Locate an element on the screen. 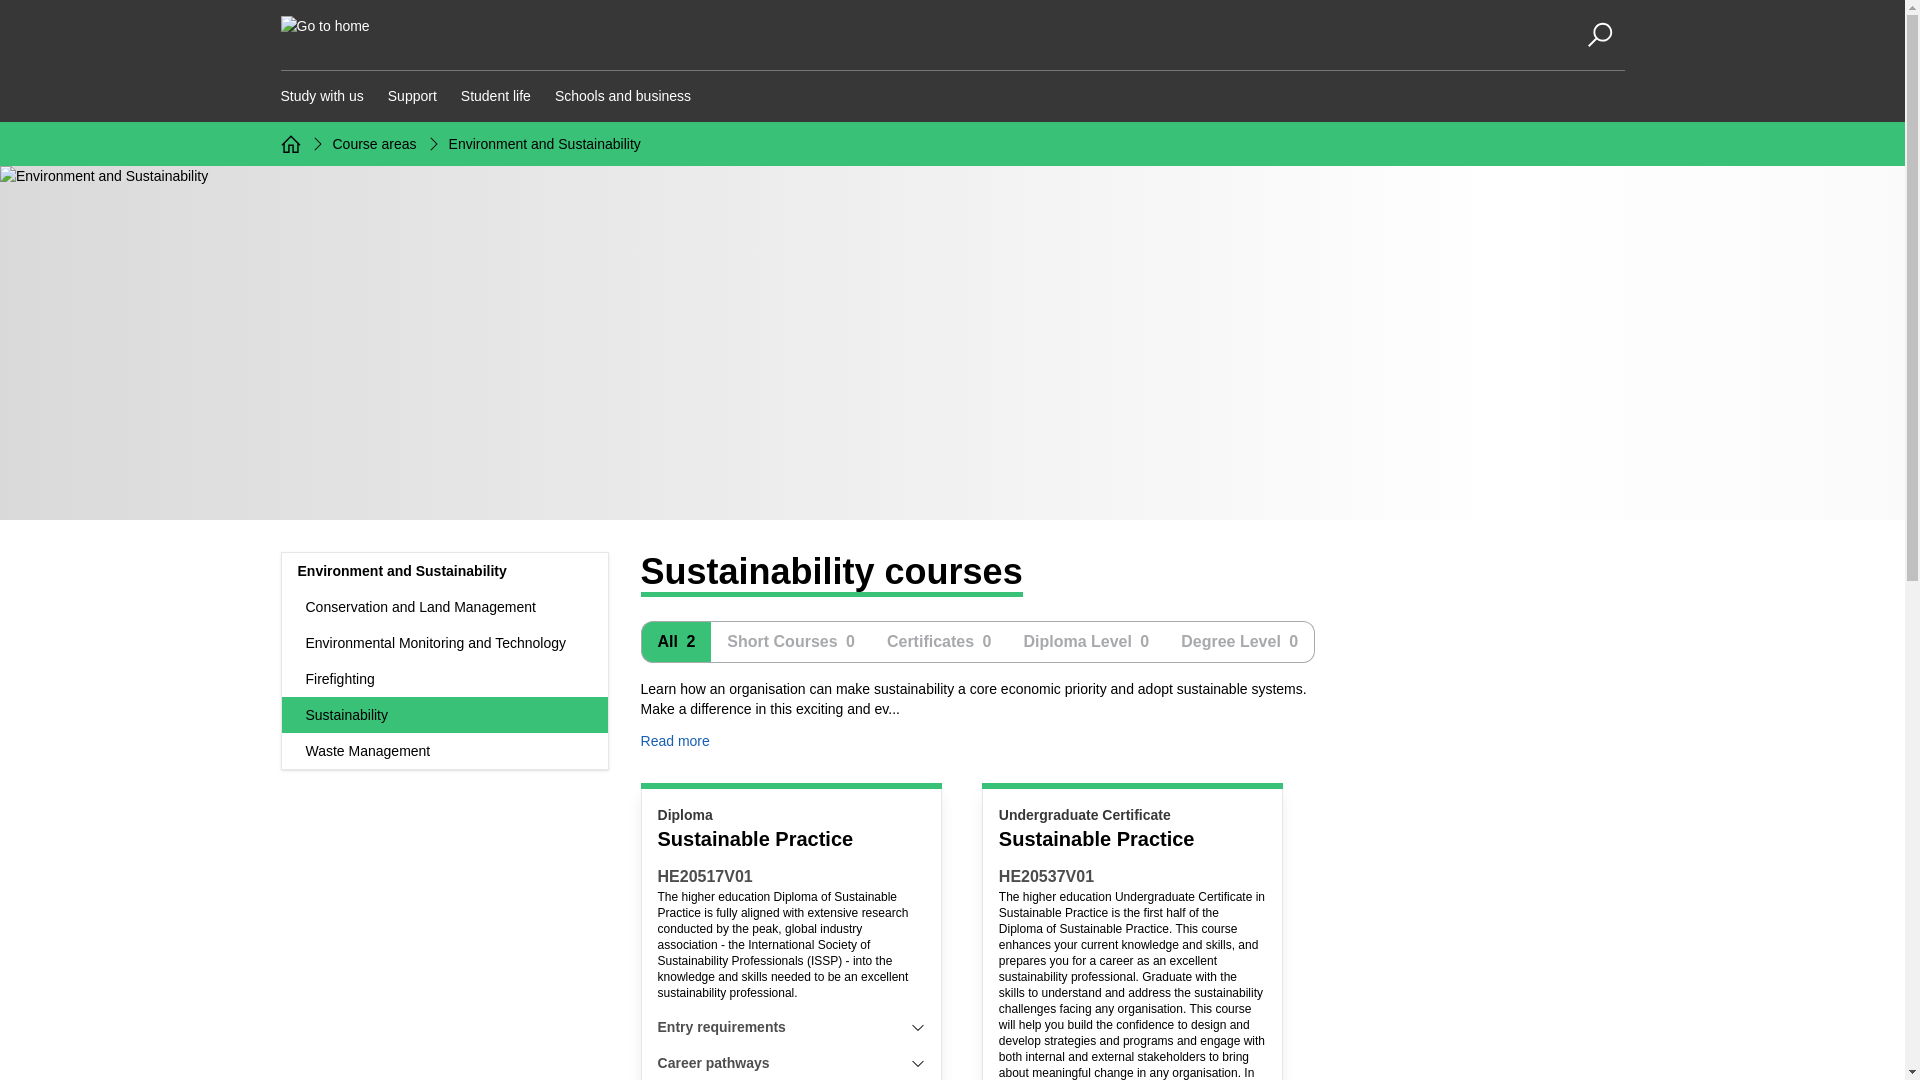 This screenshot has height=1080, width=1920. show requirements is located at coordinates (918, 1063).